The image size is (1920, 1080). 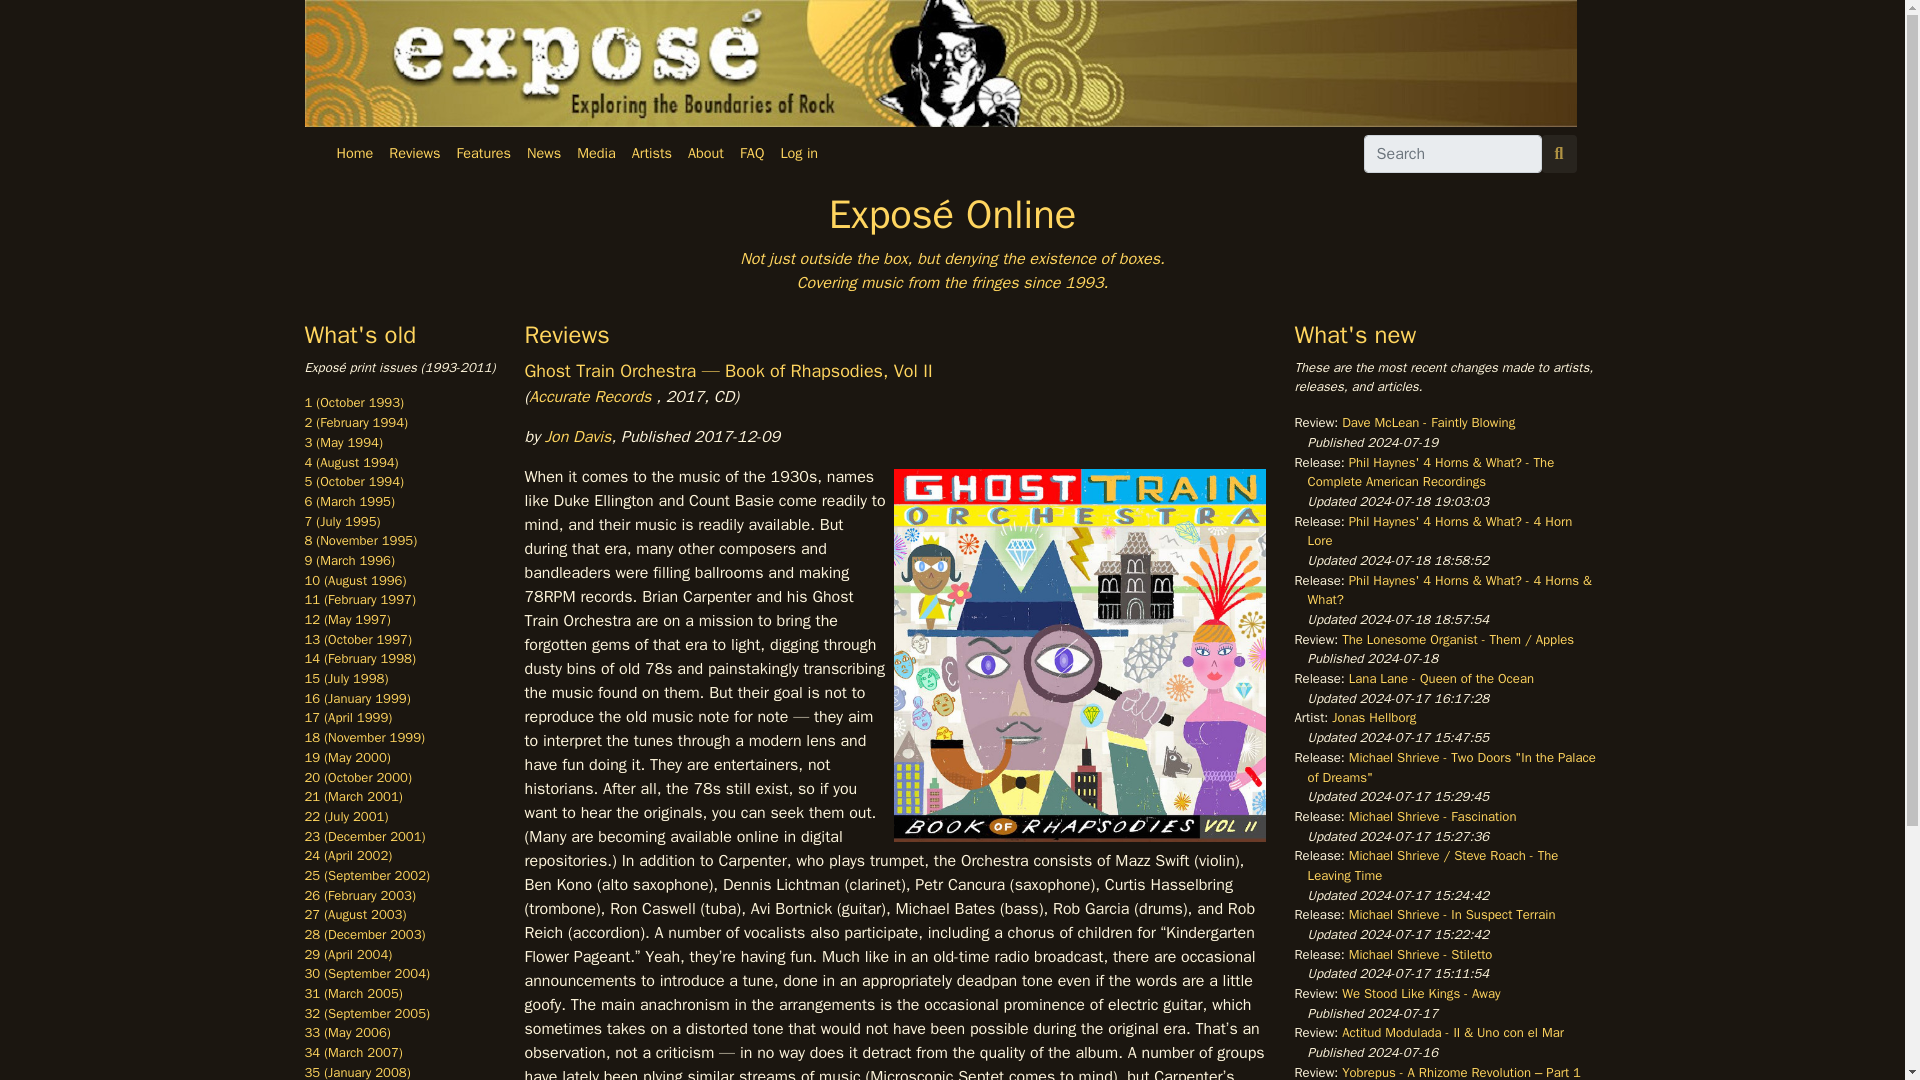 What do you see at coordinates (482, 154) in the screenshot?
I see `Features` at bounding box center [482, 154].